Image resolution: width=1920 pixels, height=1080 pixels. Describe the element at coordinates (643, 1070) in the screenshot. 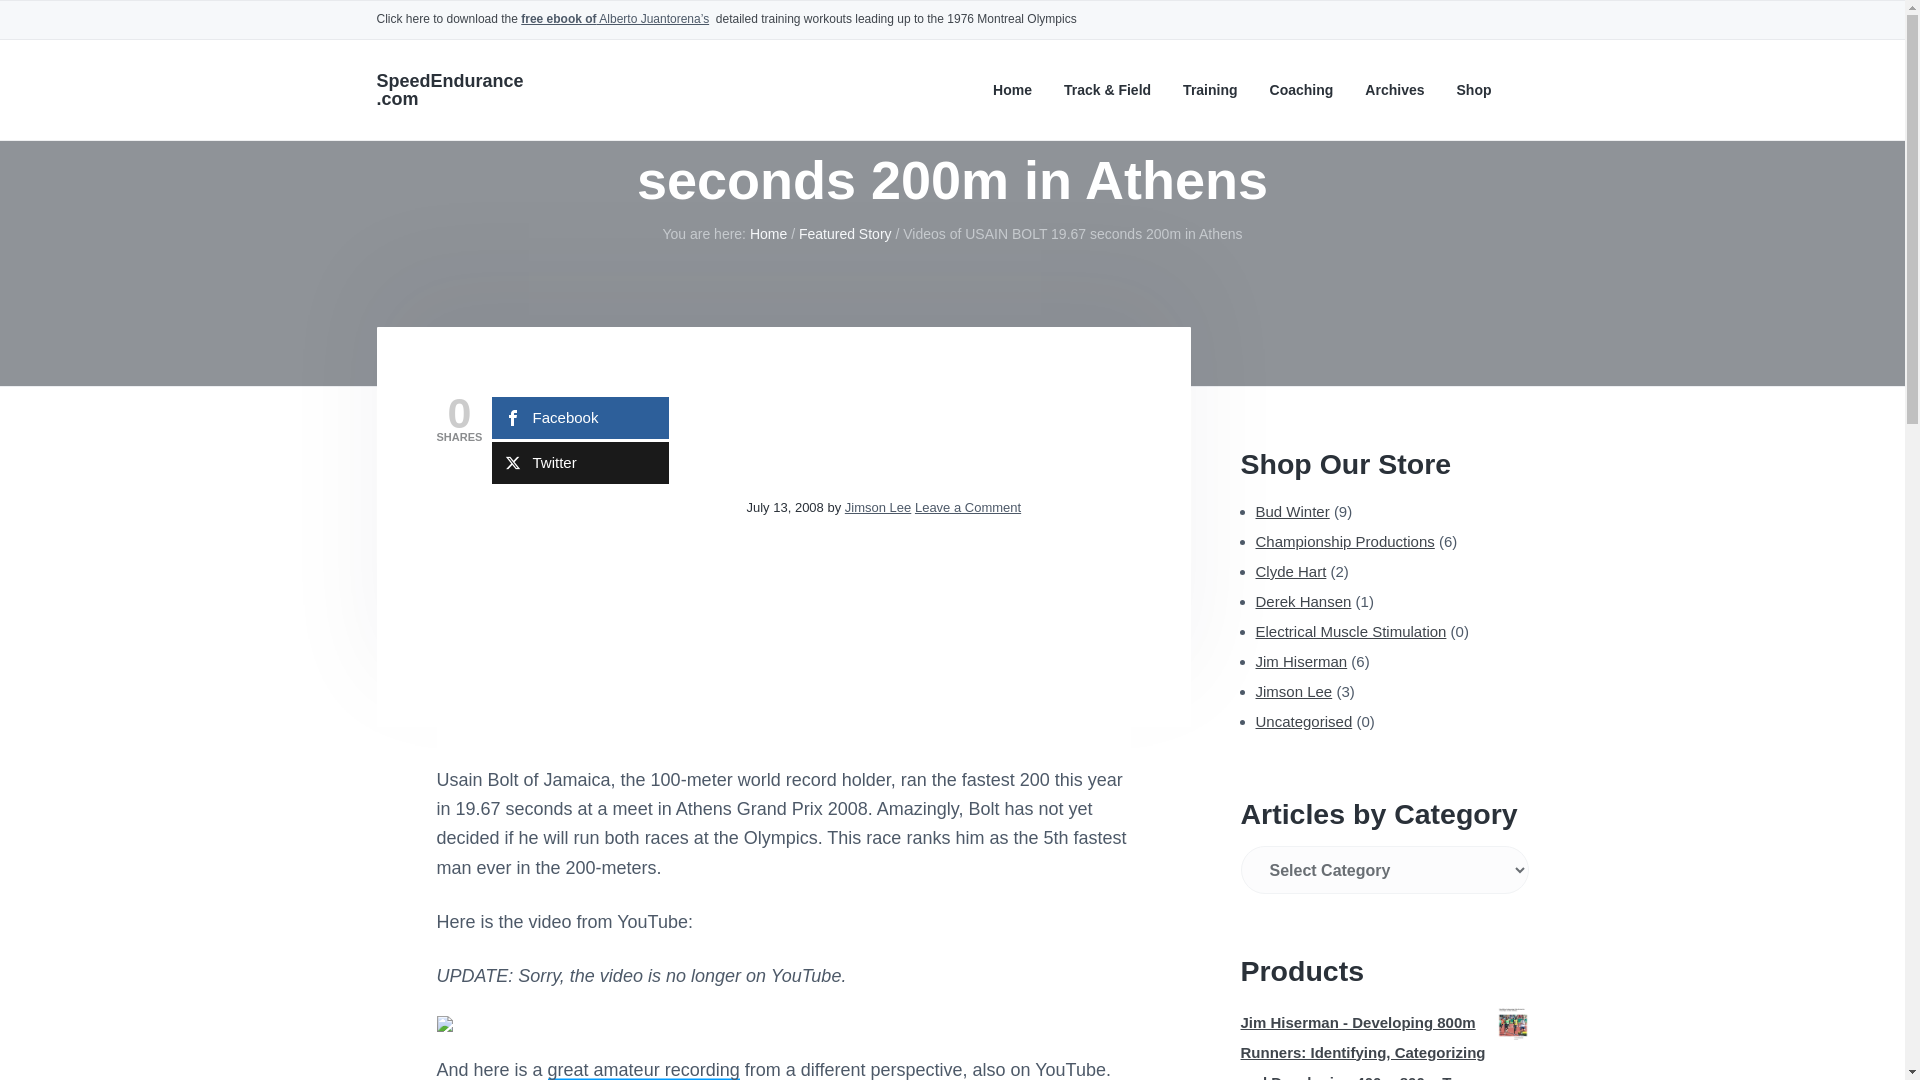

I see `great amateur recording` at that location.